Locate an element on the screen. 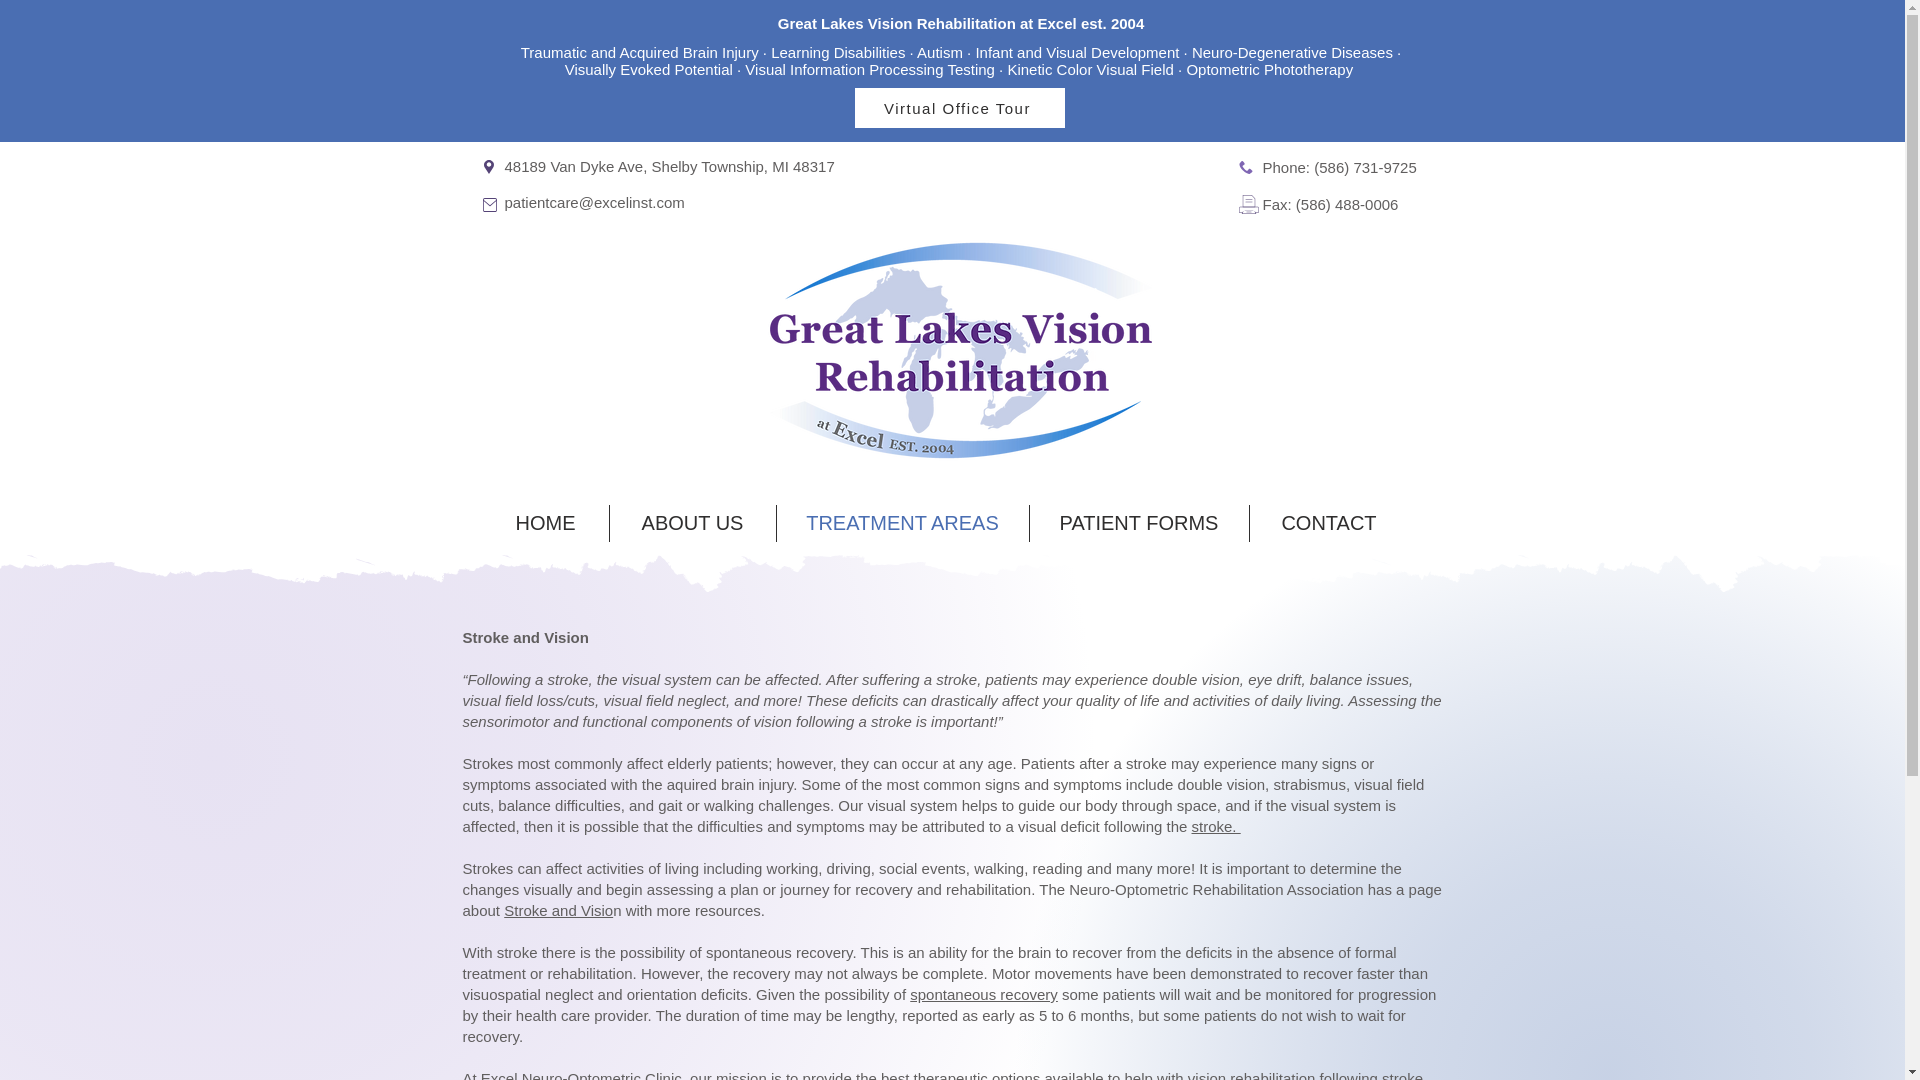 This screenshot has width=1920, height=1080. Virtual Office Tour is located at coordinates (958, 108).